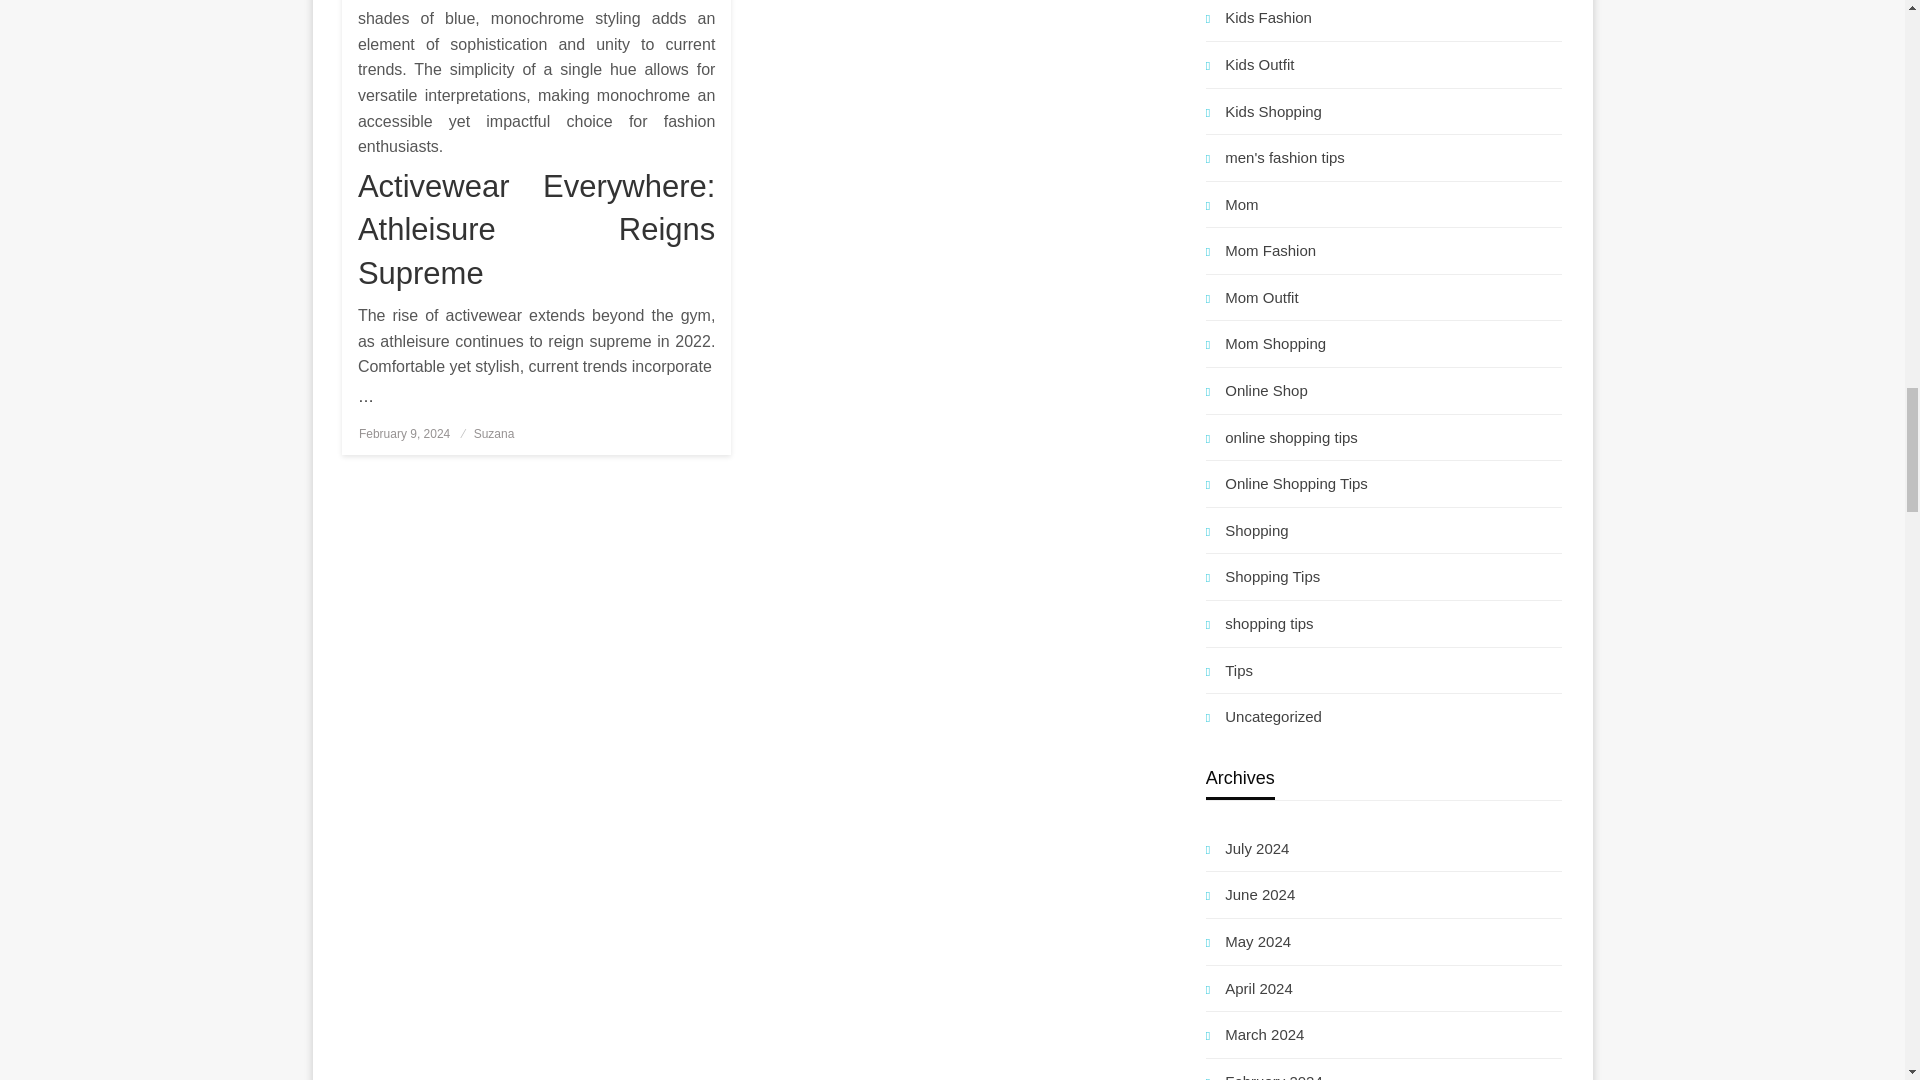 This screenshot has height=1080, width=1920. What do you see at coordinates (404, 433) in the screenshot?
I see `February 9, 2024` at bounding box center [404, 433].